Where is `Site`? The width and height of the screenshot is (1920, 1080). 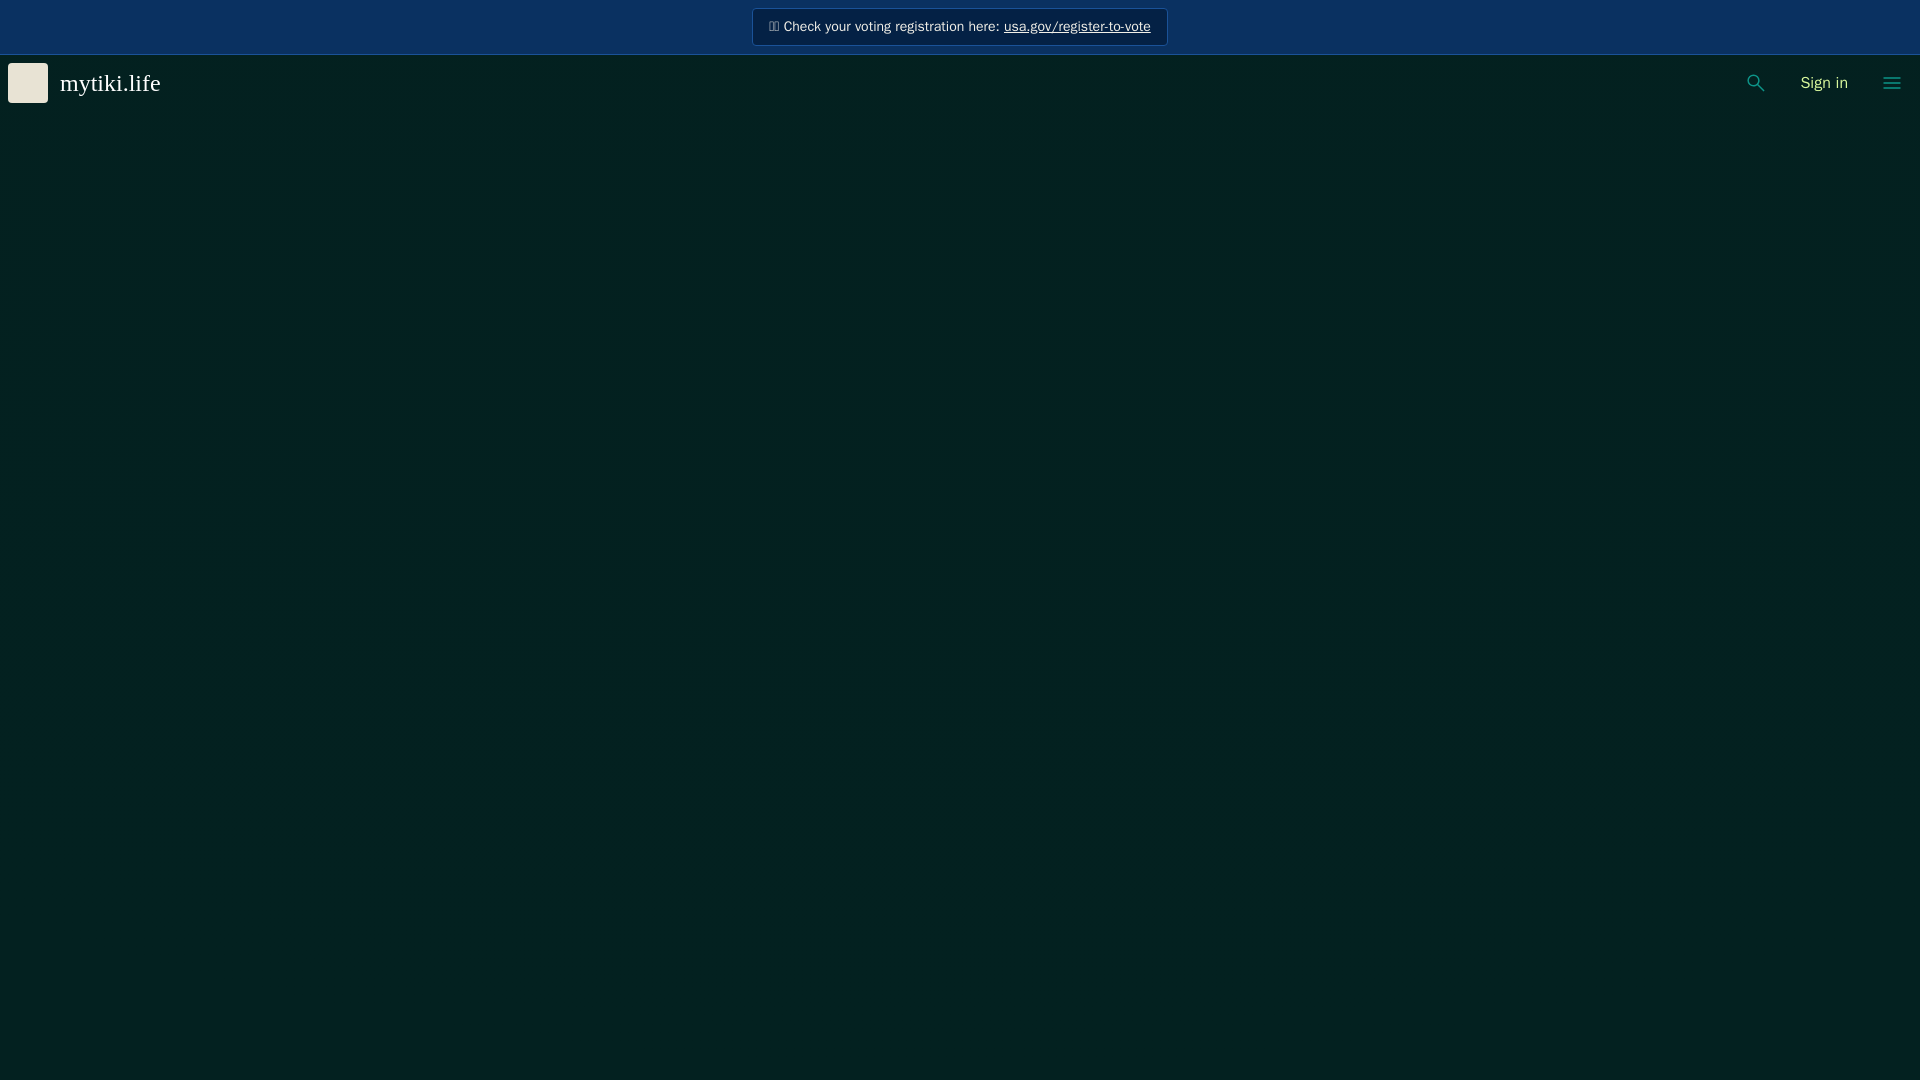
Site is located at coordinates (1892, 82).